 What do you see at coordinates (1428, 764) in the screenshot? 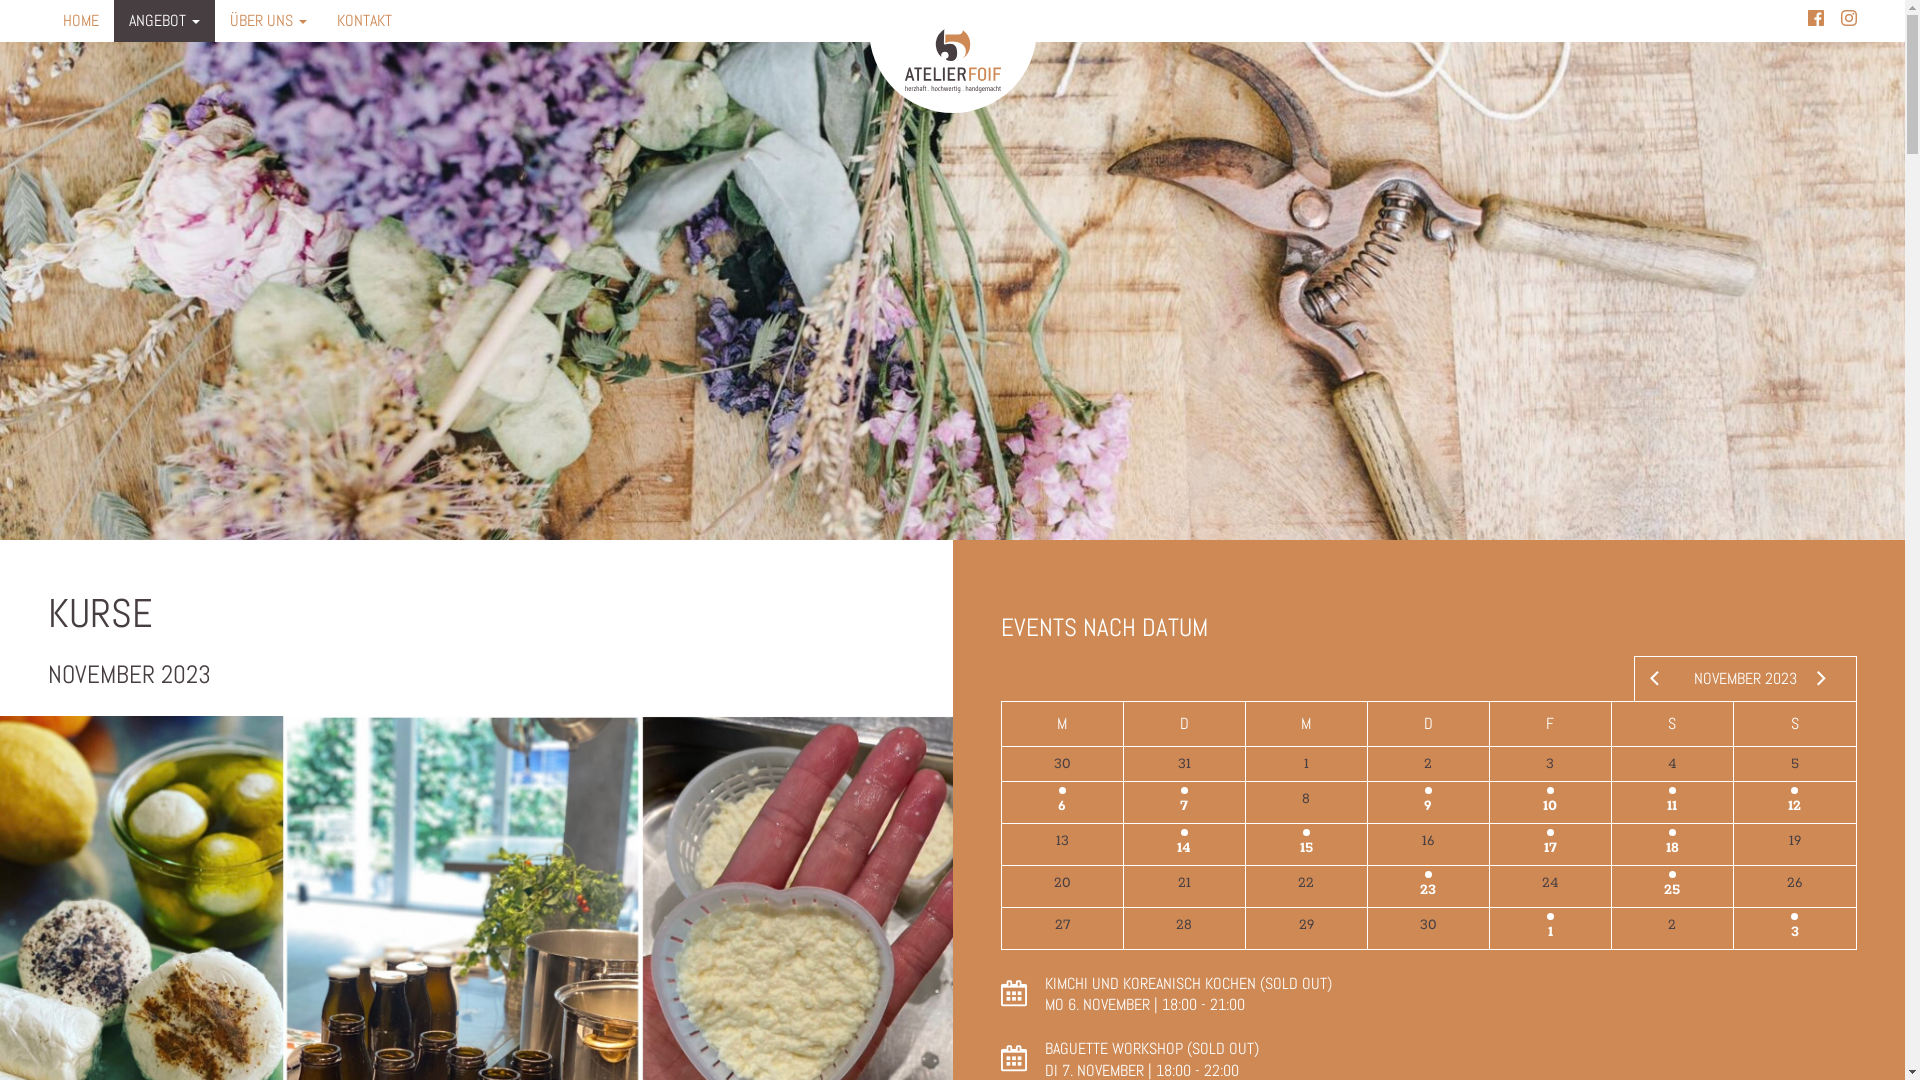
I see `0 VERANSTALTUNGEN,
2` at bounding box center [1428, 764].